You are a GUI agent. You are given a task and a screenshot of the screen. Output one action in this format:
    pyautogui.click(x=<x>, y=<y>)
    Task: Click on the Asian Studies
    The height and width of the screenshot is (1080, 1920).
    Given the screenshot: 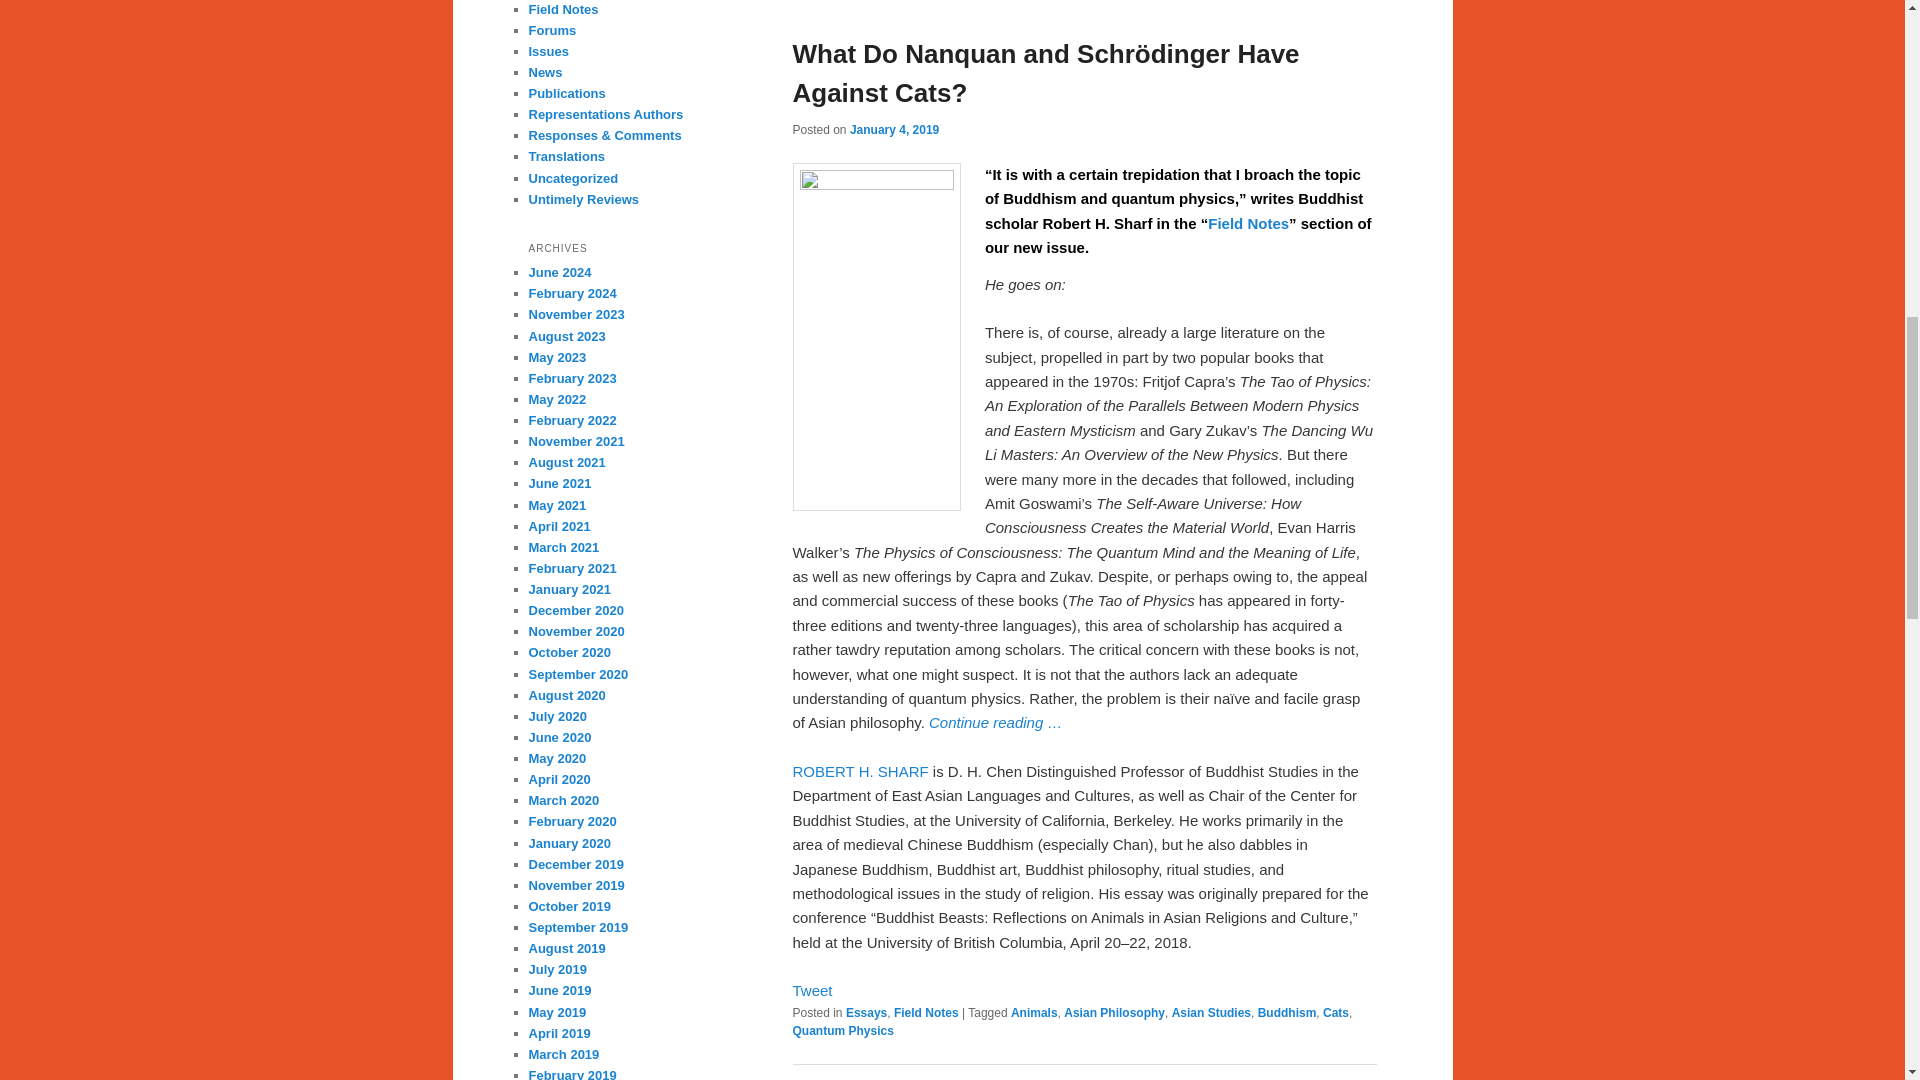 What is the action you would take?
    pyautogui.click(x=1211, y=1012)
    